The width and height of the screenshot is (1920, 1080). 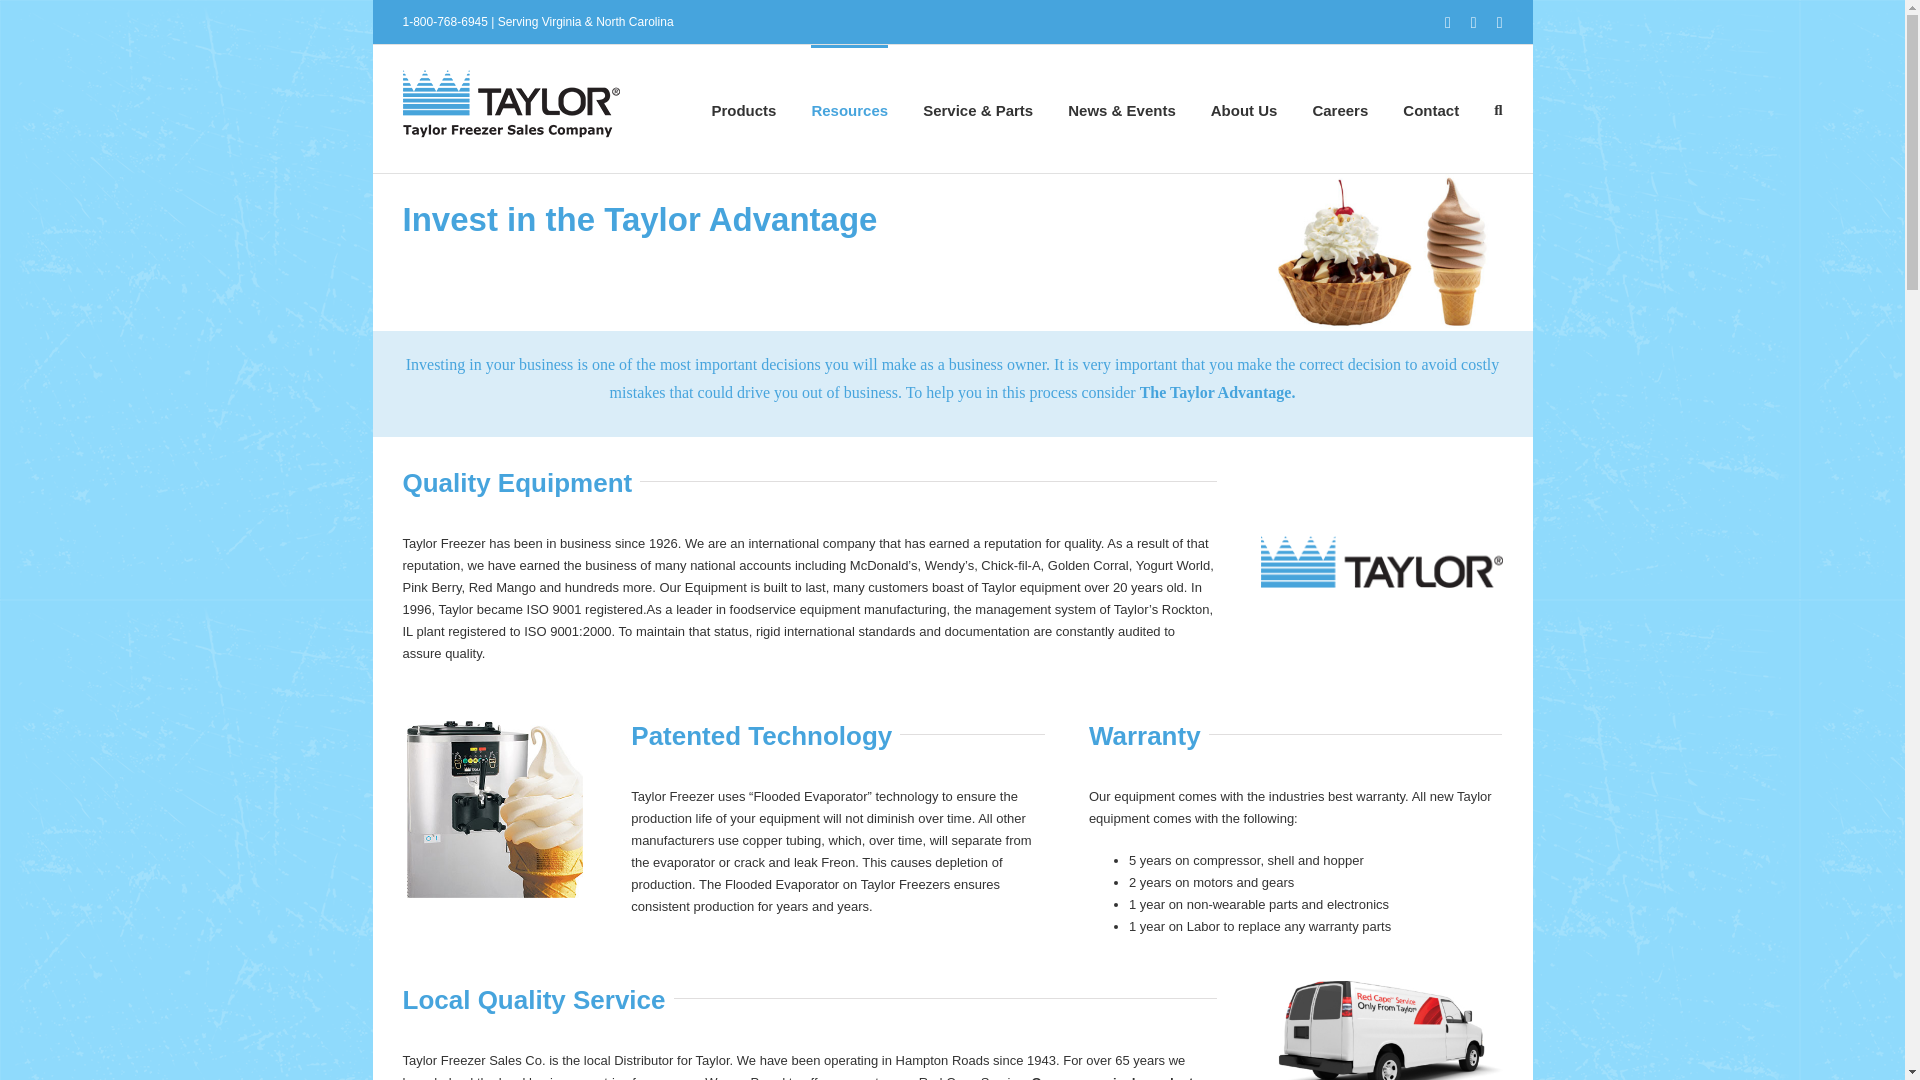 What do you see at coordinates (494, 809) in the screenshot?
I see `machine-cone` at bounding box center [494, 809].